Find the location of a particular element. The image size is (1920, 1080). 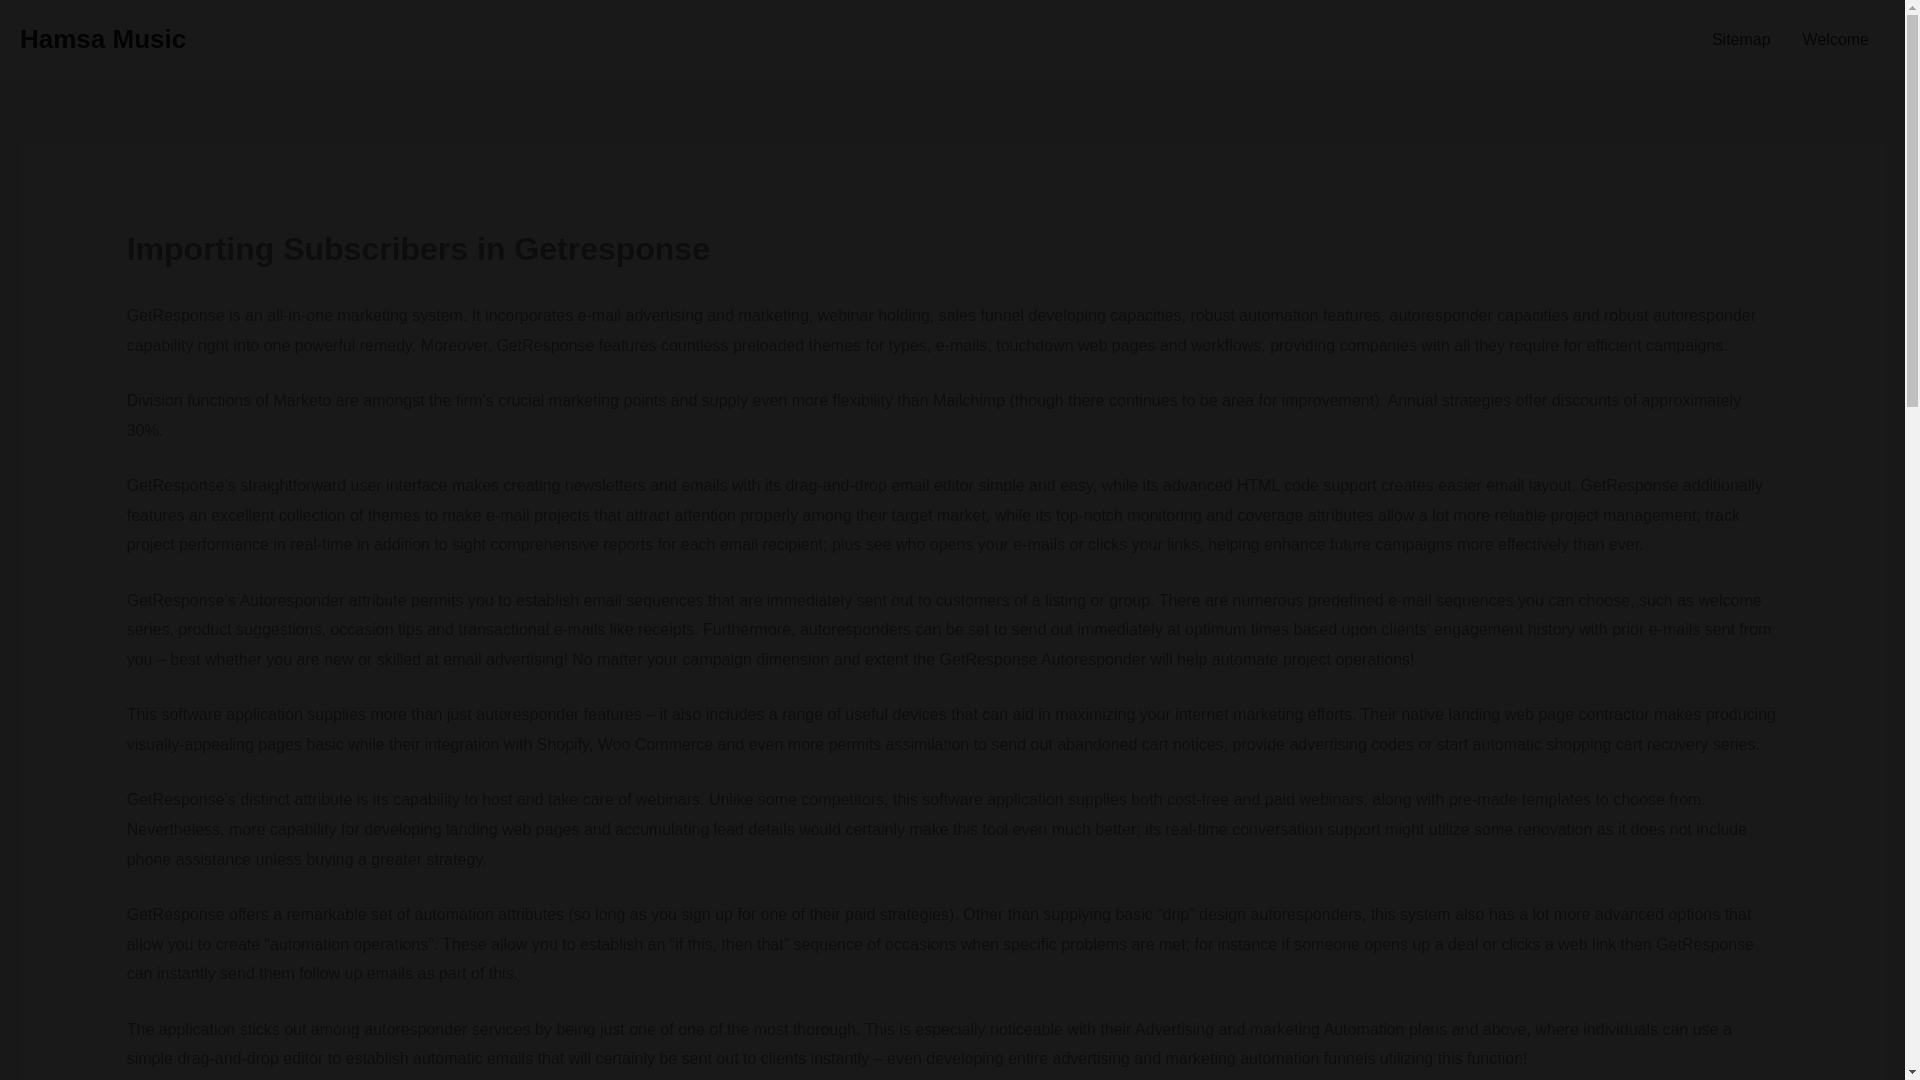

Sitemap is located at coordinates (1741, 40).